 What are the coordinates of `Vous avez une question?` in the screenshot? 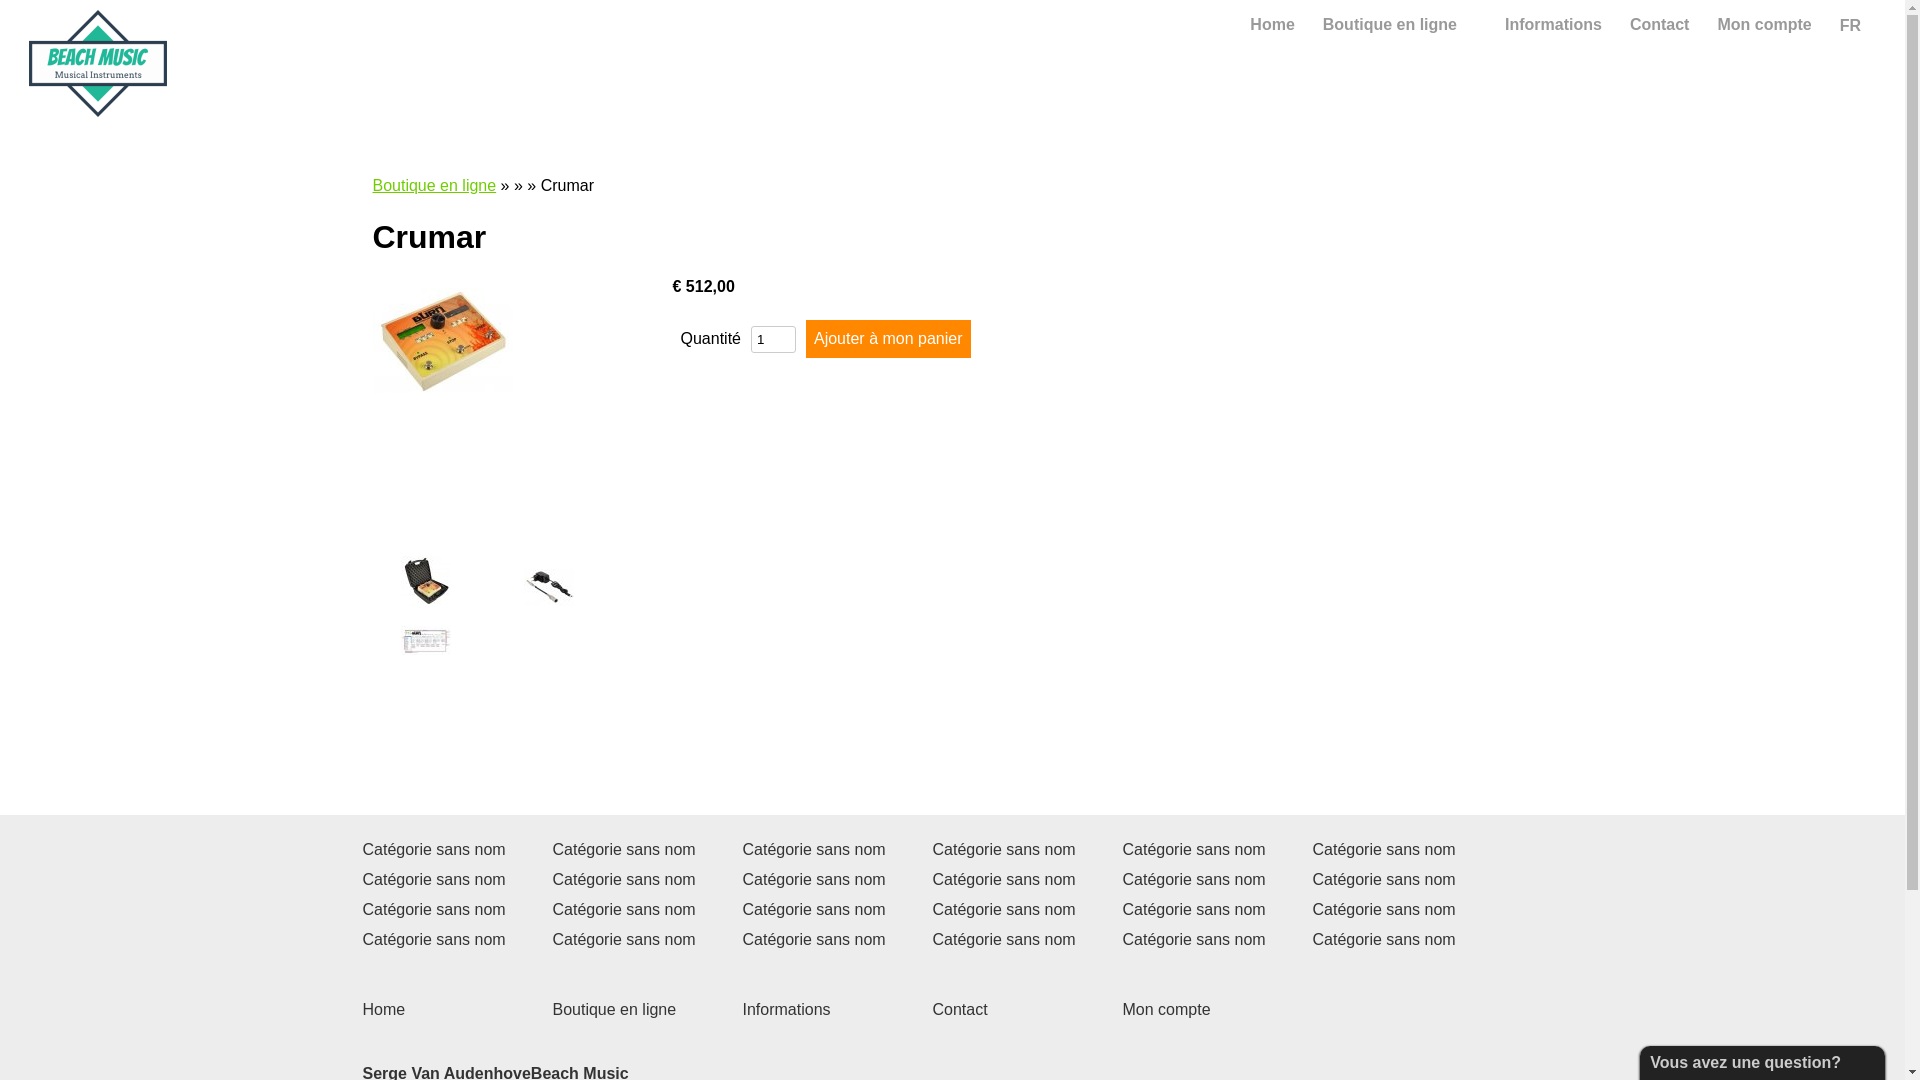 It's located at (1746, 1063).